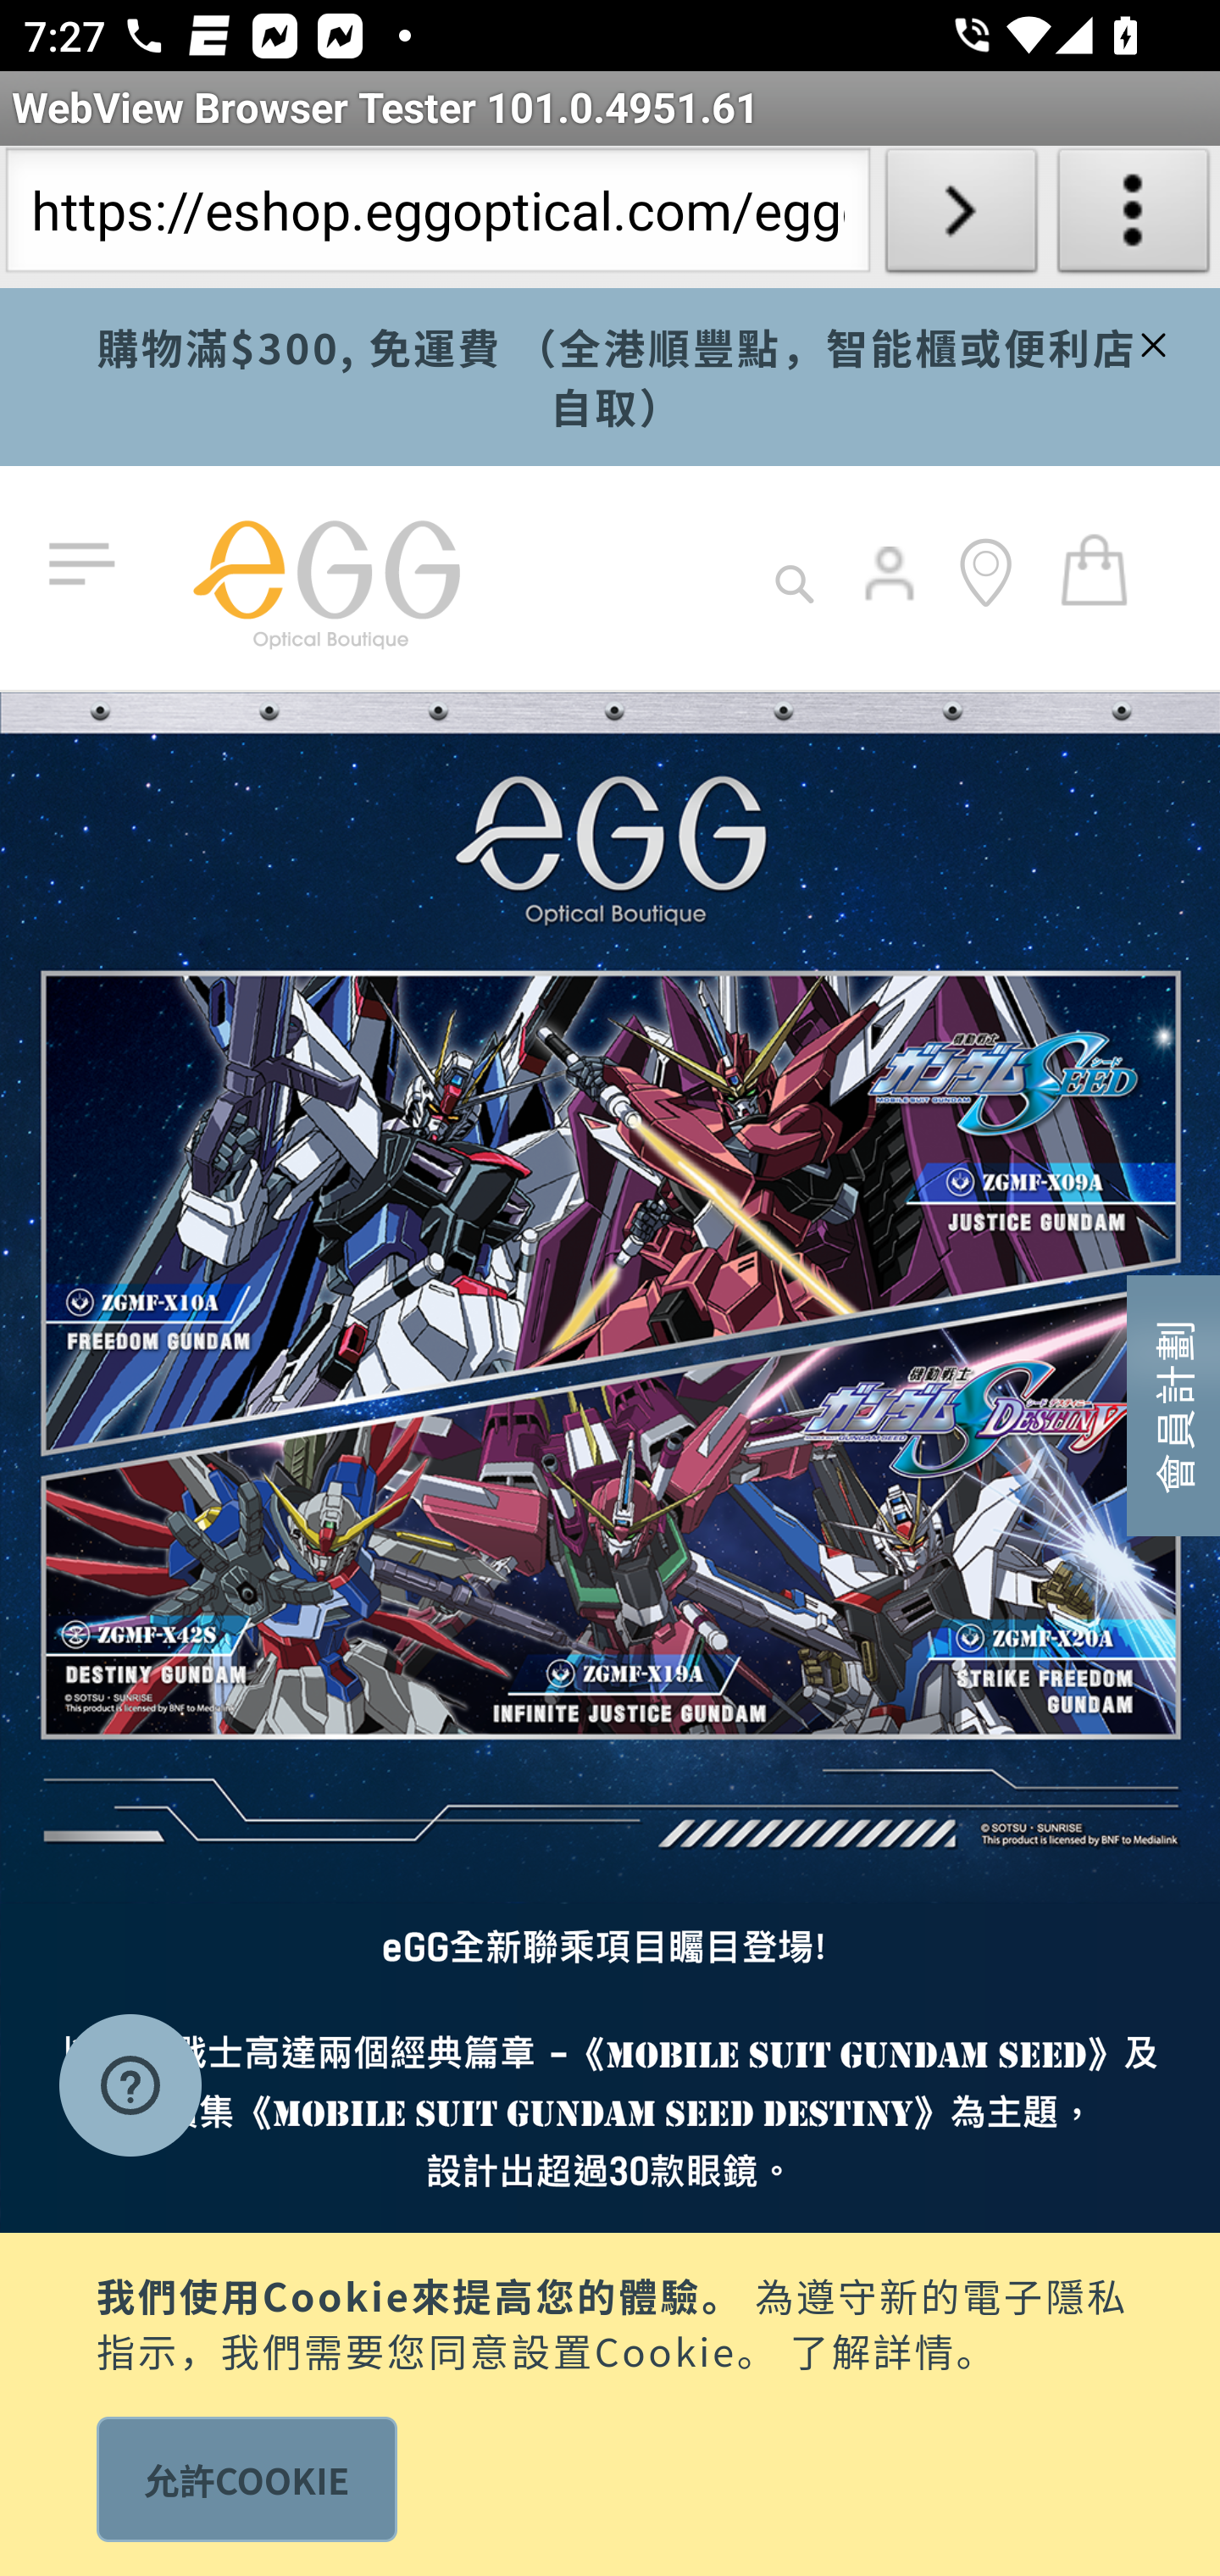  What do you see at coordinates (891, 597) in the screenshot?
I see `login` at bounding box center [891, 597].